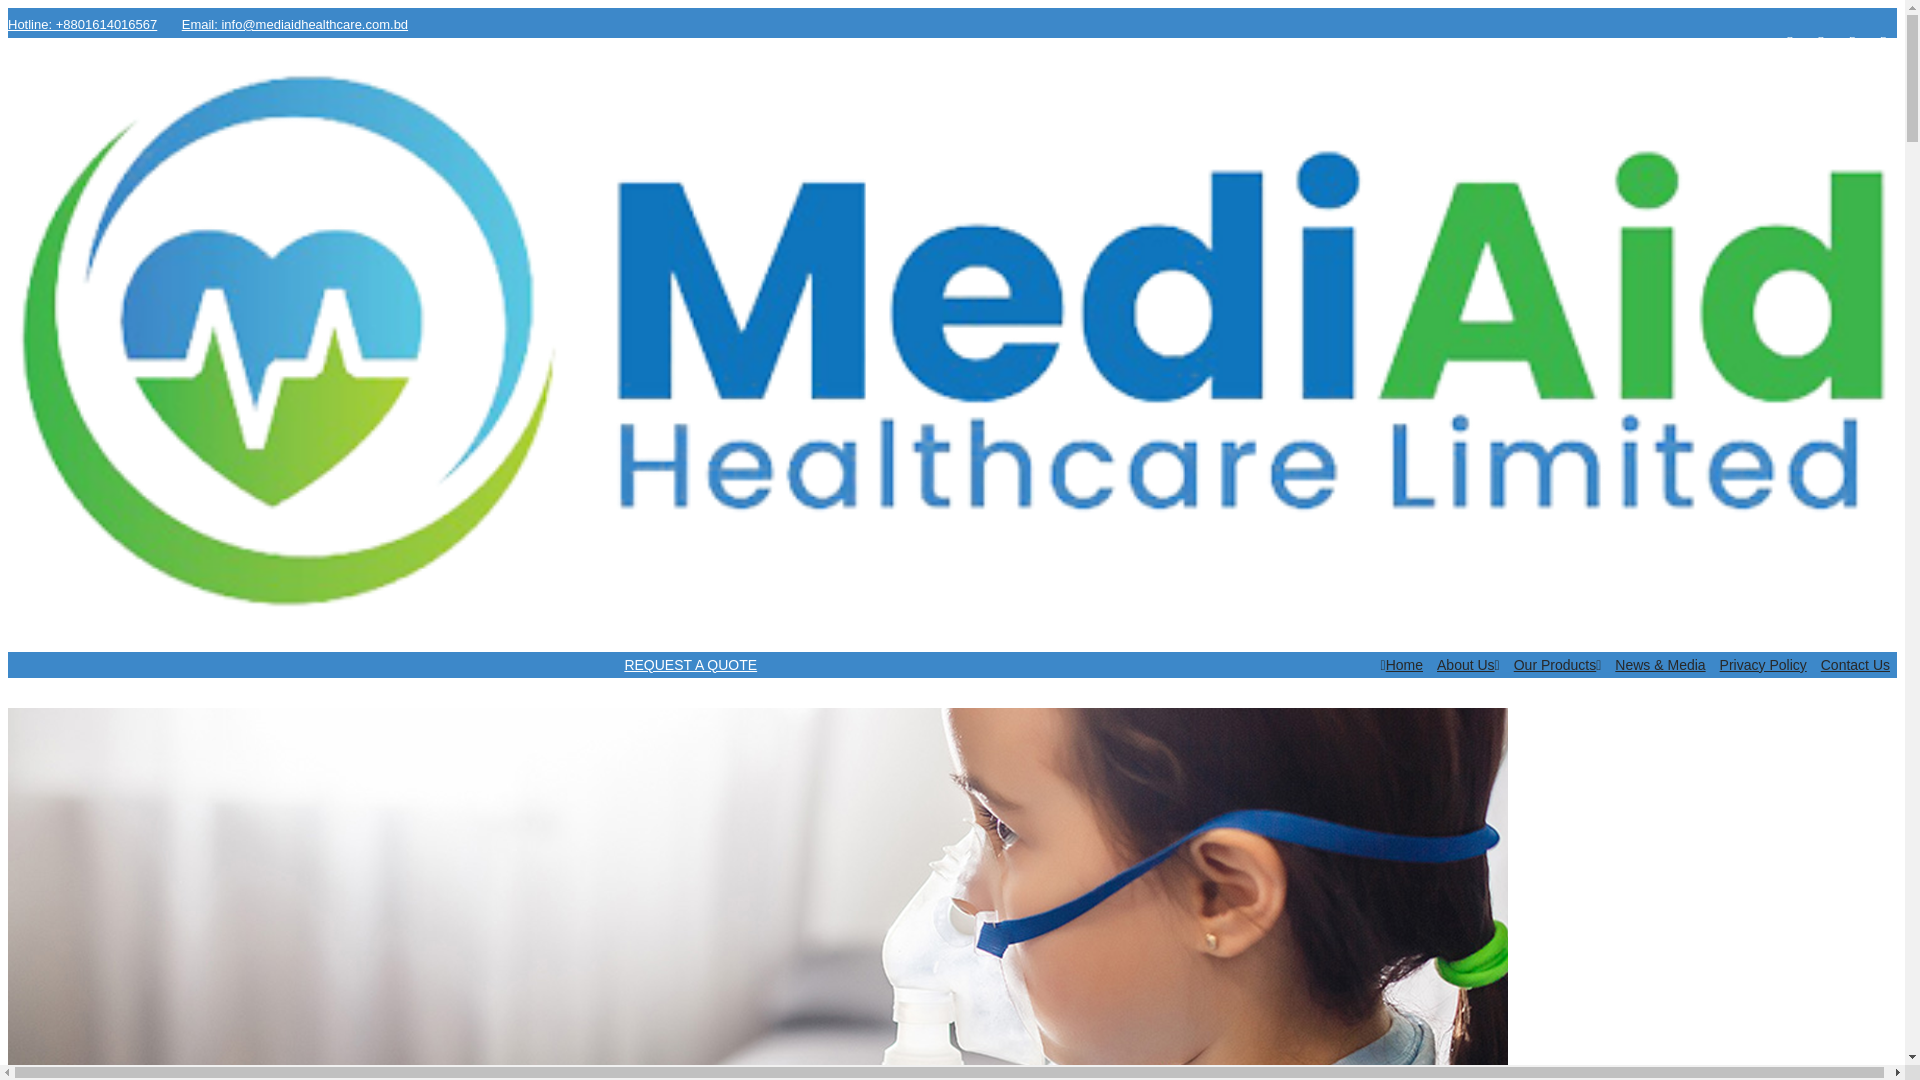 The image size is (1920, 1080). I want to click on Home, so click(1402, 664).